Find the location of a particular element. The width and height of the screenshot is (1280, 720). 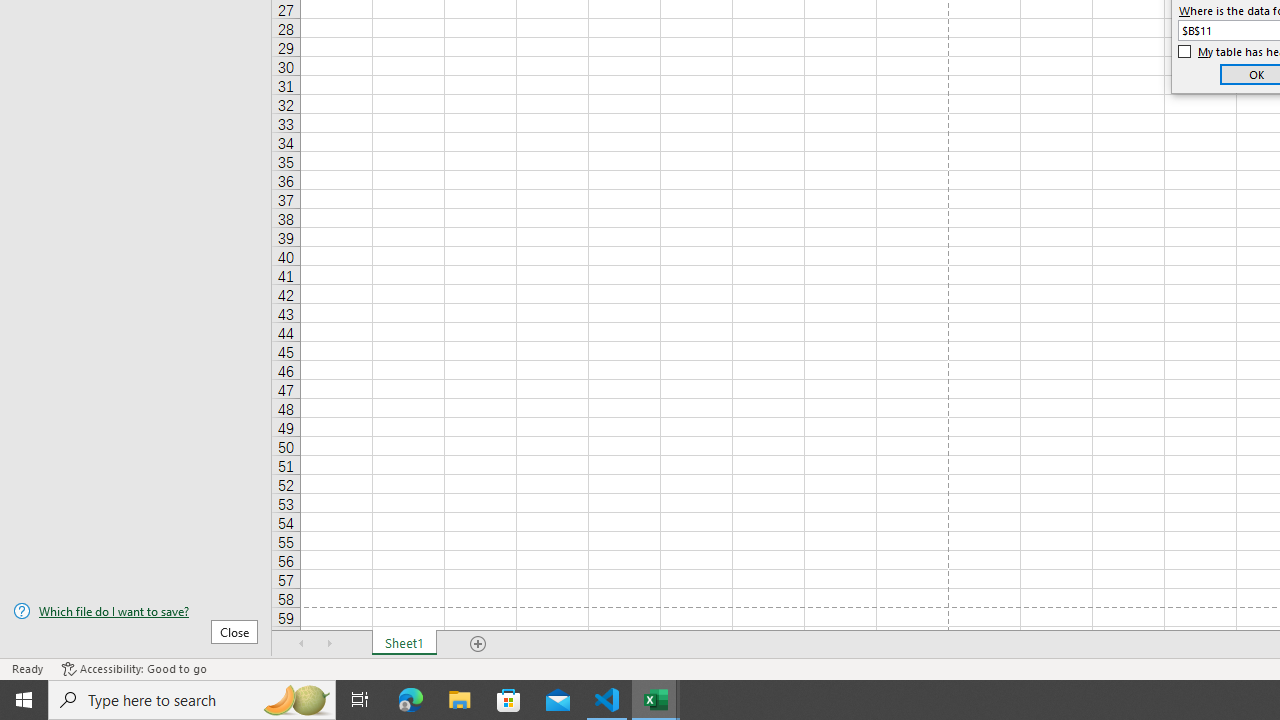

Scroll Right is located at coordinates (330, 644).